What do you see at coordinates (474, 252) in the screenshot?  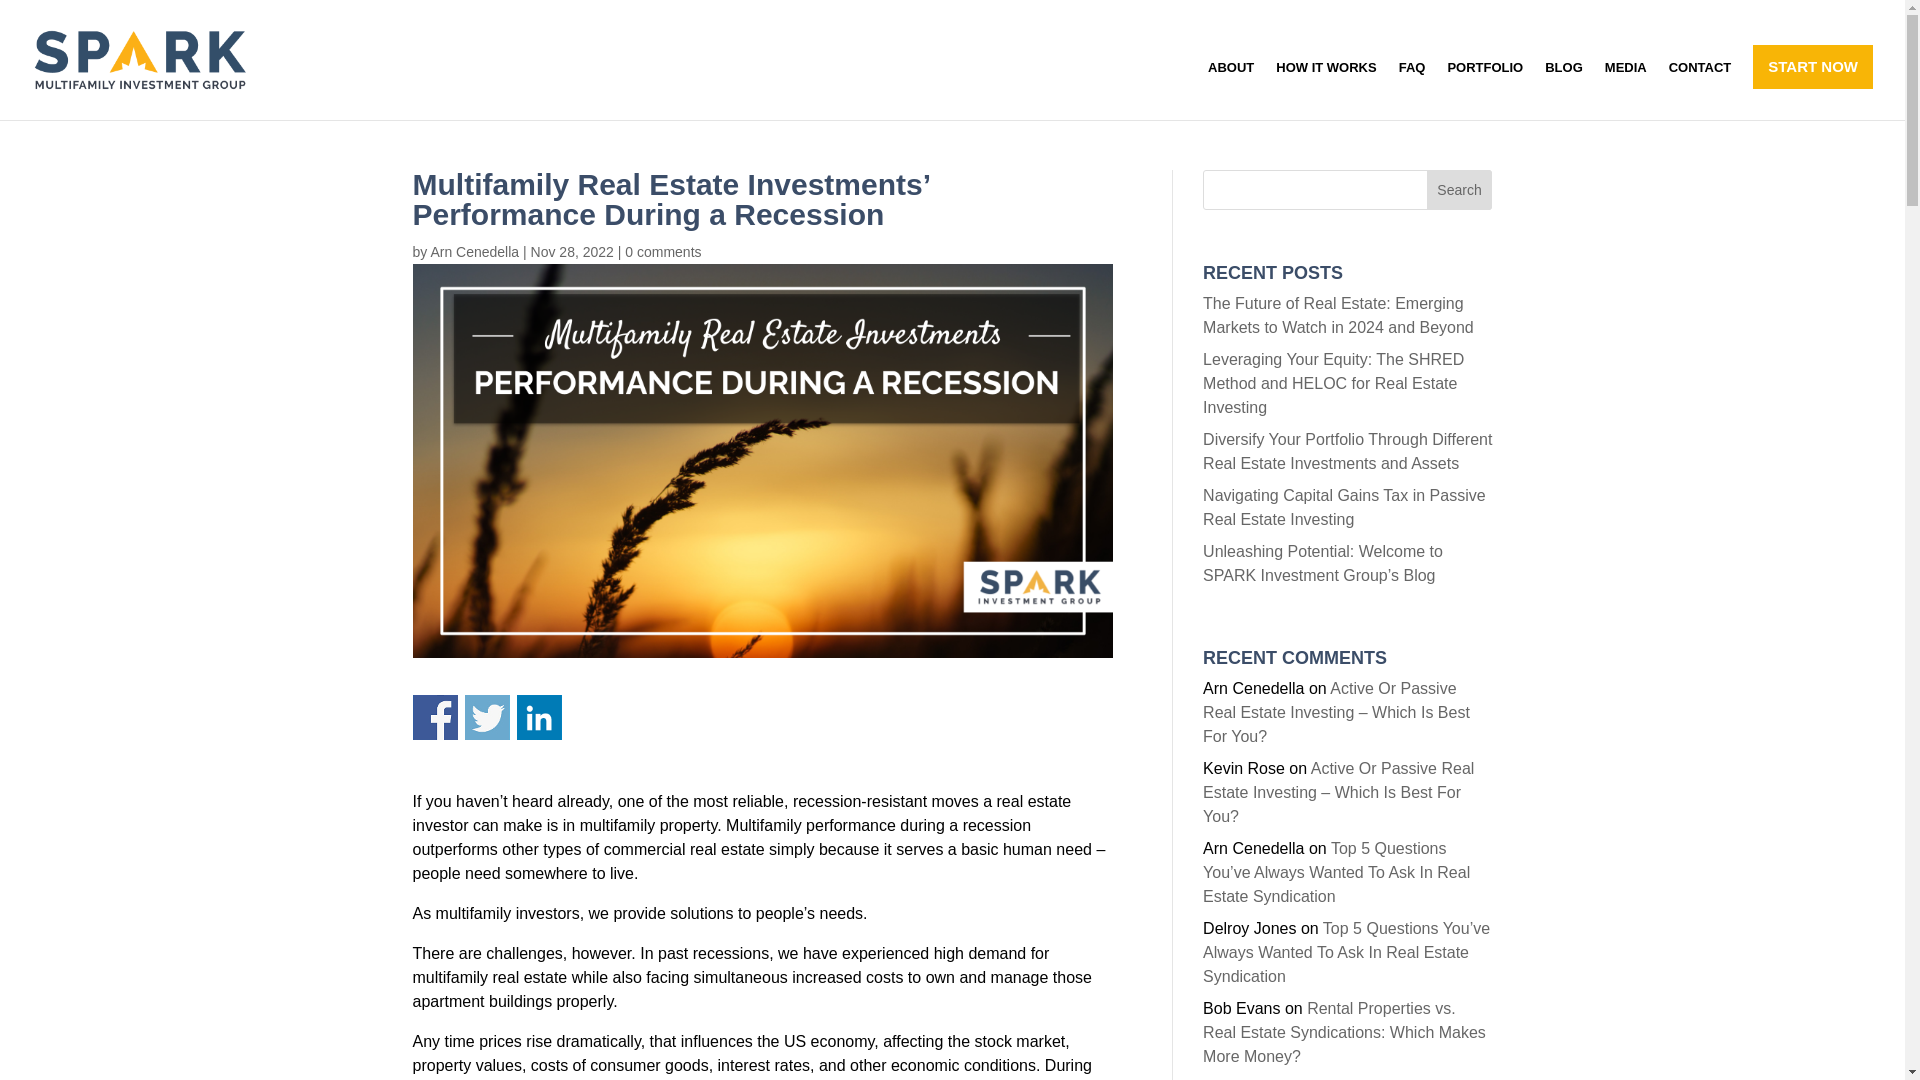 I see `Posts by Arn Cenedella` at bounding box center [474, 252].